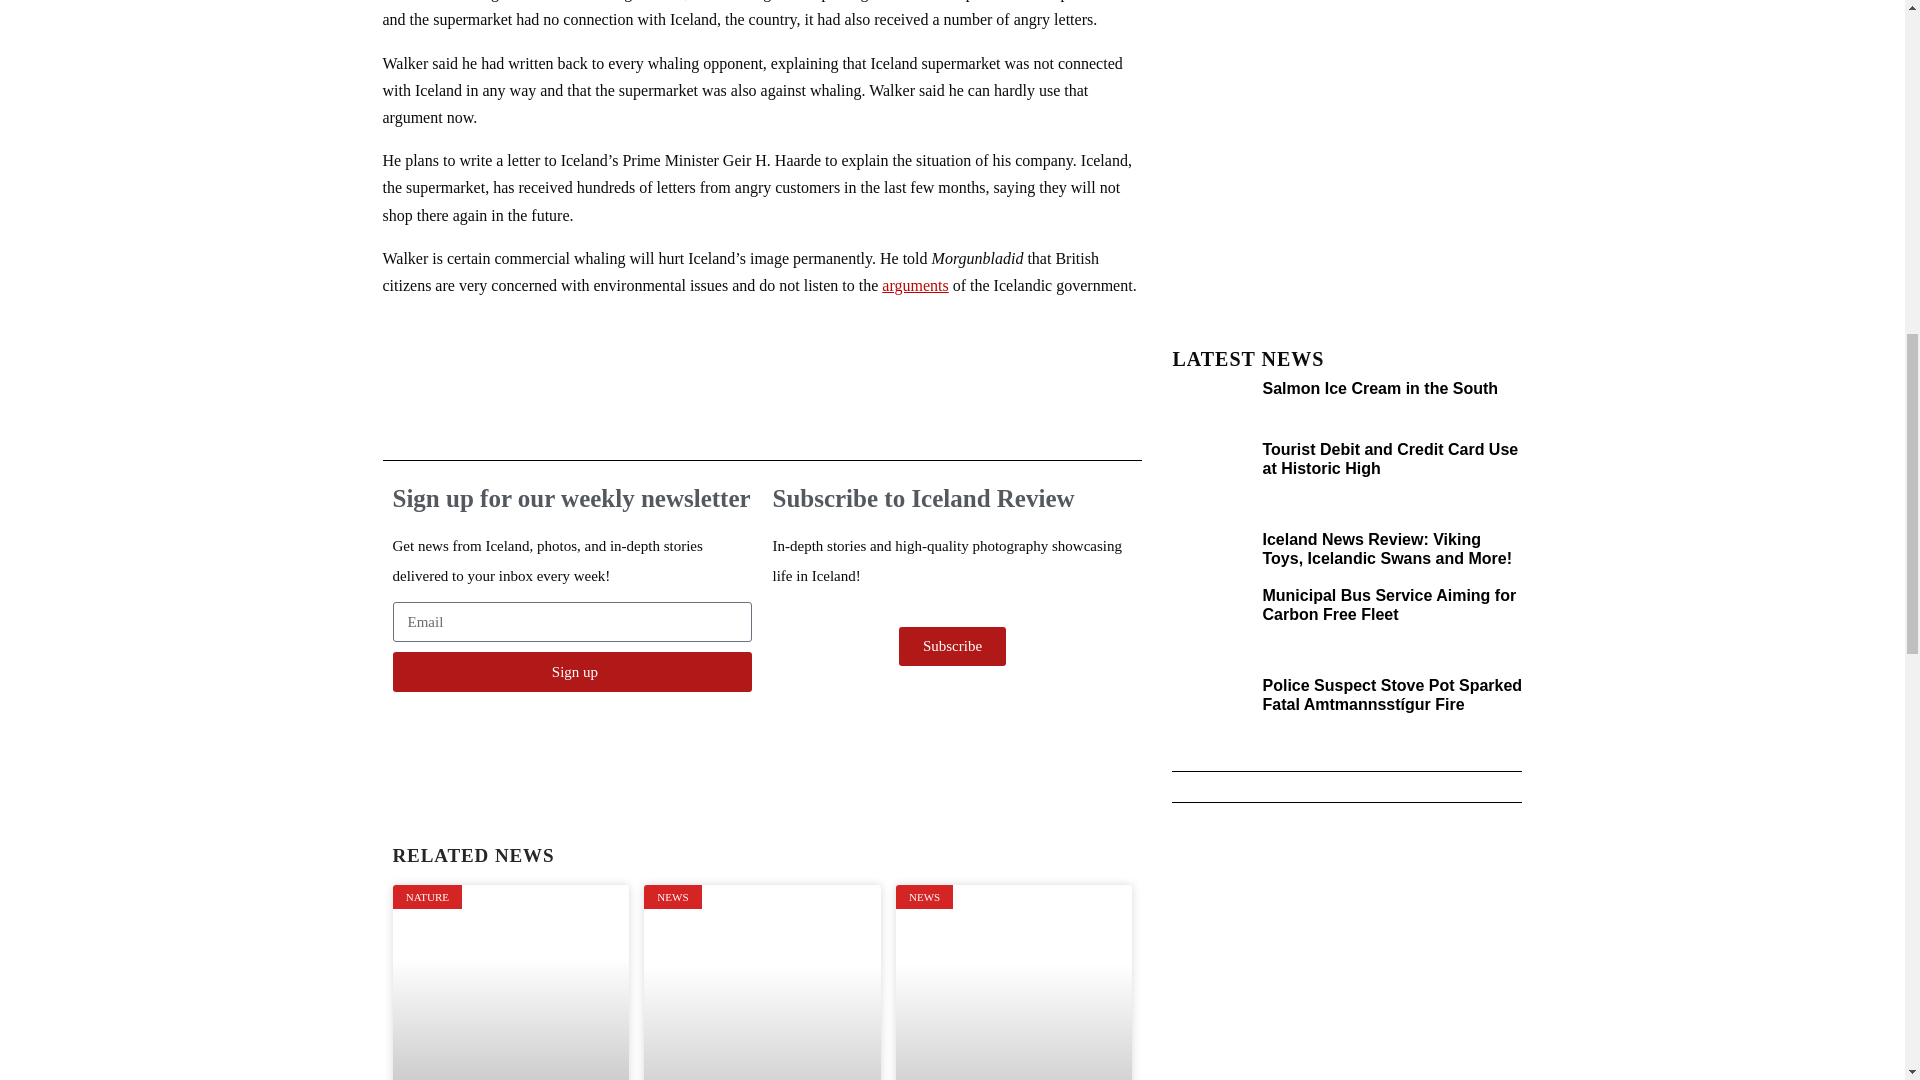 Image resolution: width=1920 pixels, height=1080 pixels. I want to click on Salmon Ice Cream in the South, so click(1379, 388).